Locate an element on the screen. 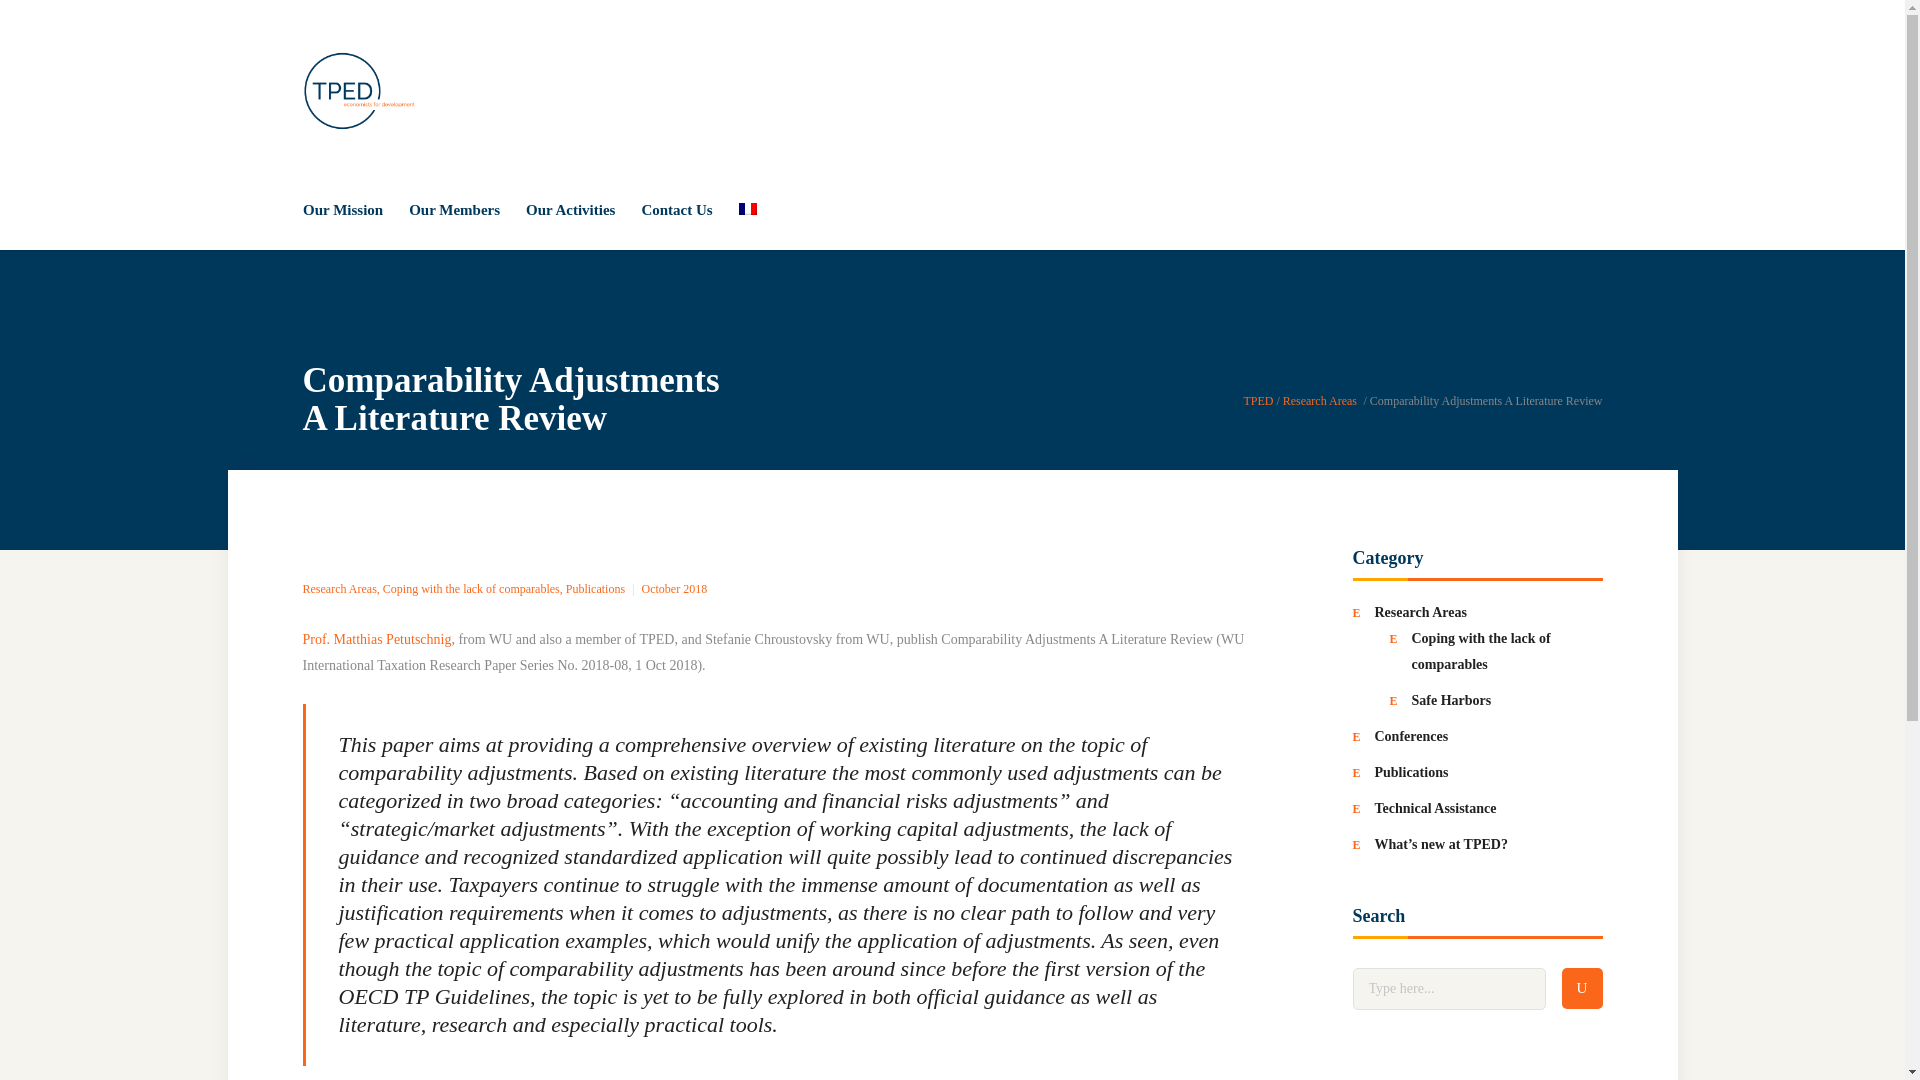  Publications is located at coordinates (596, 589).